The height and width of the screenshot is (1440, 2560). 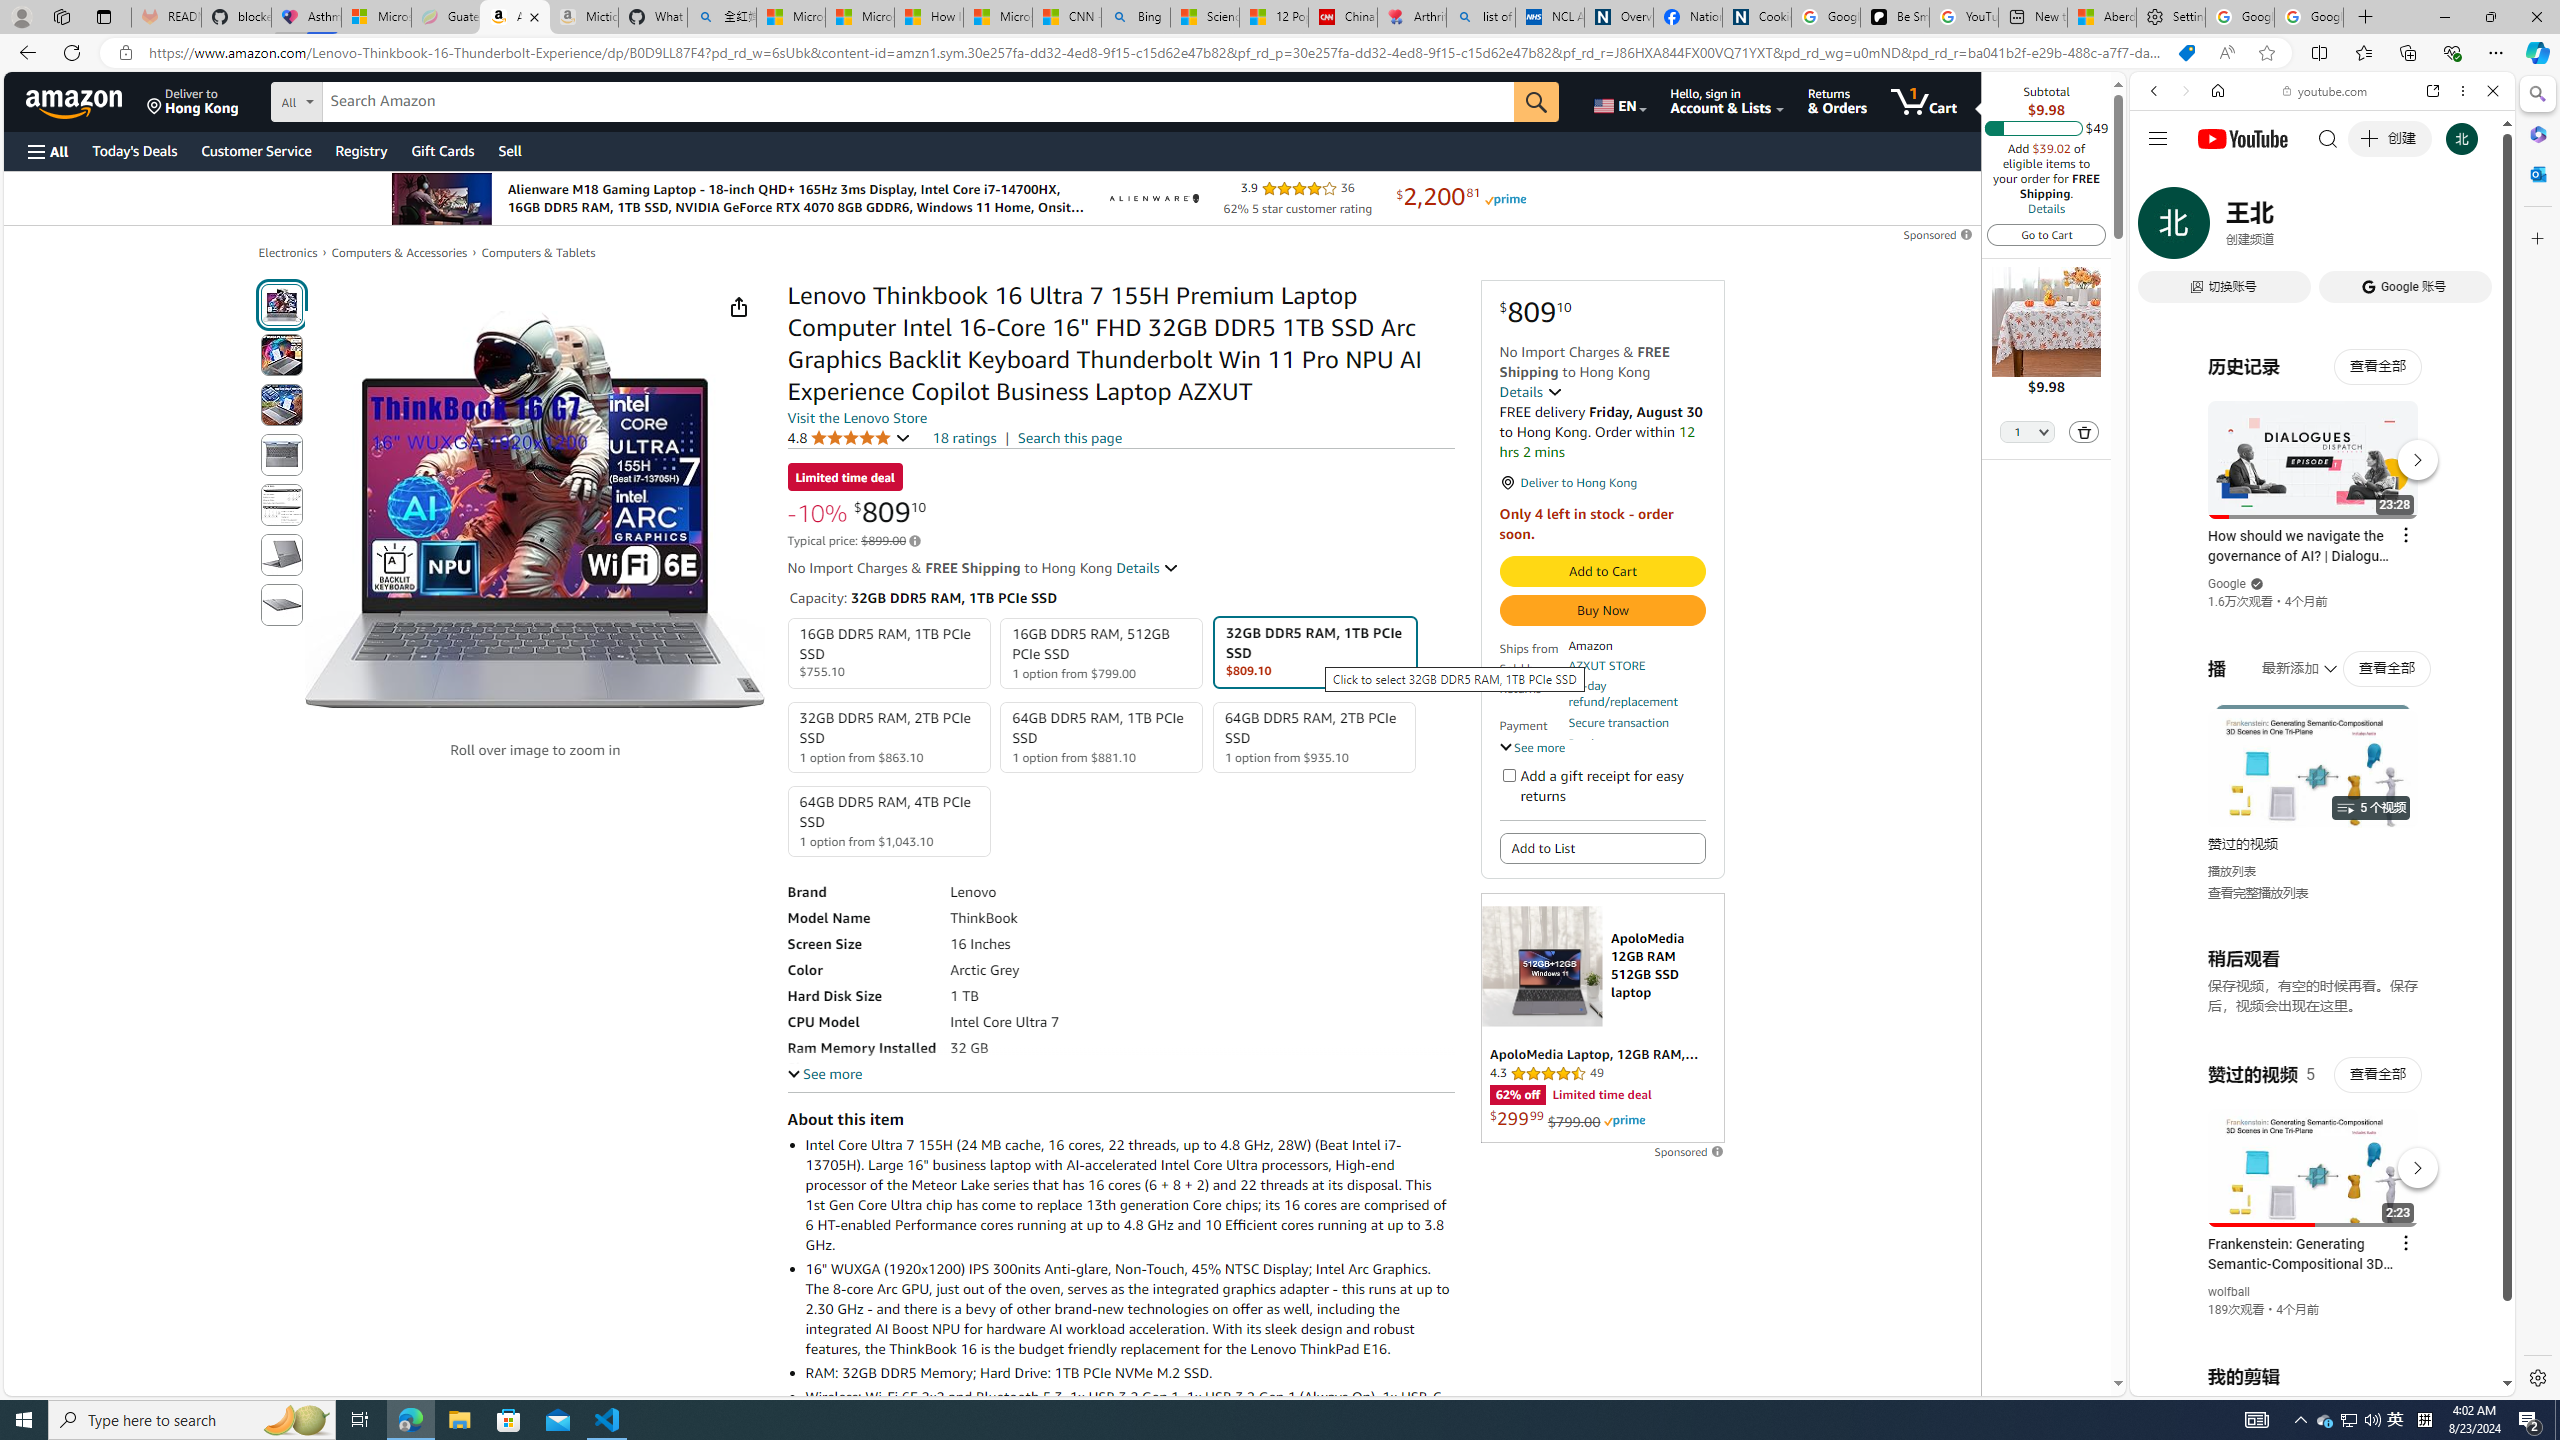 I want to click on Click to scroll right, so click(x=2475, y=803).